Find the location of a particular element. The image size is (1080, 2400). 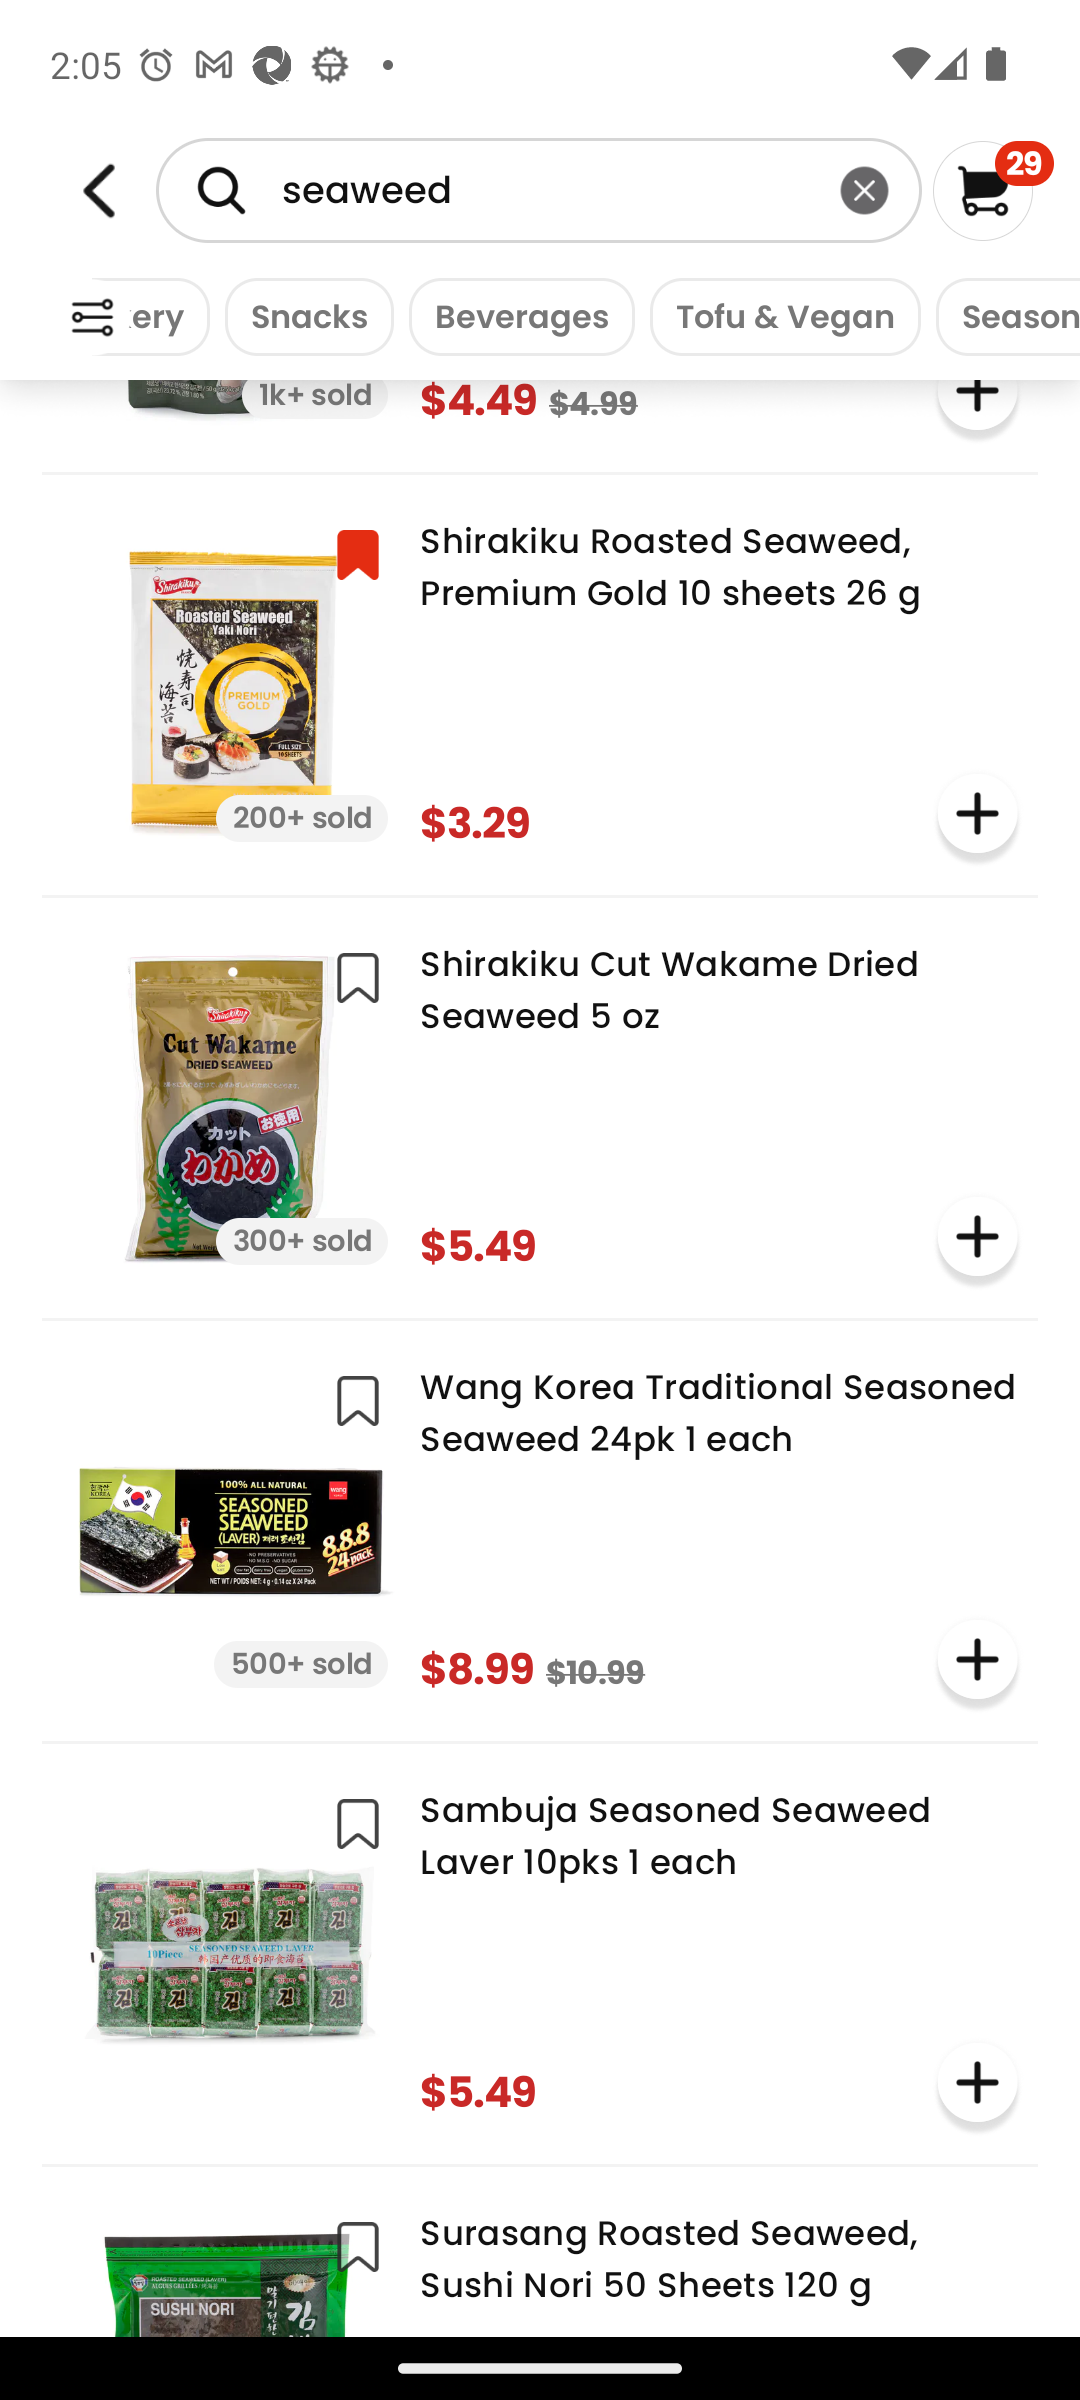

Tofu & Vegan is located at coordinates (778, 316).